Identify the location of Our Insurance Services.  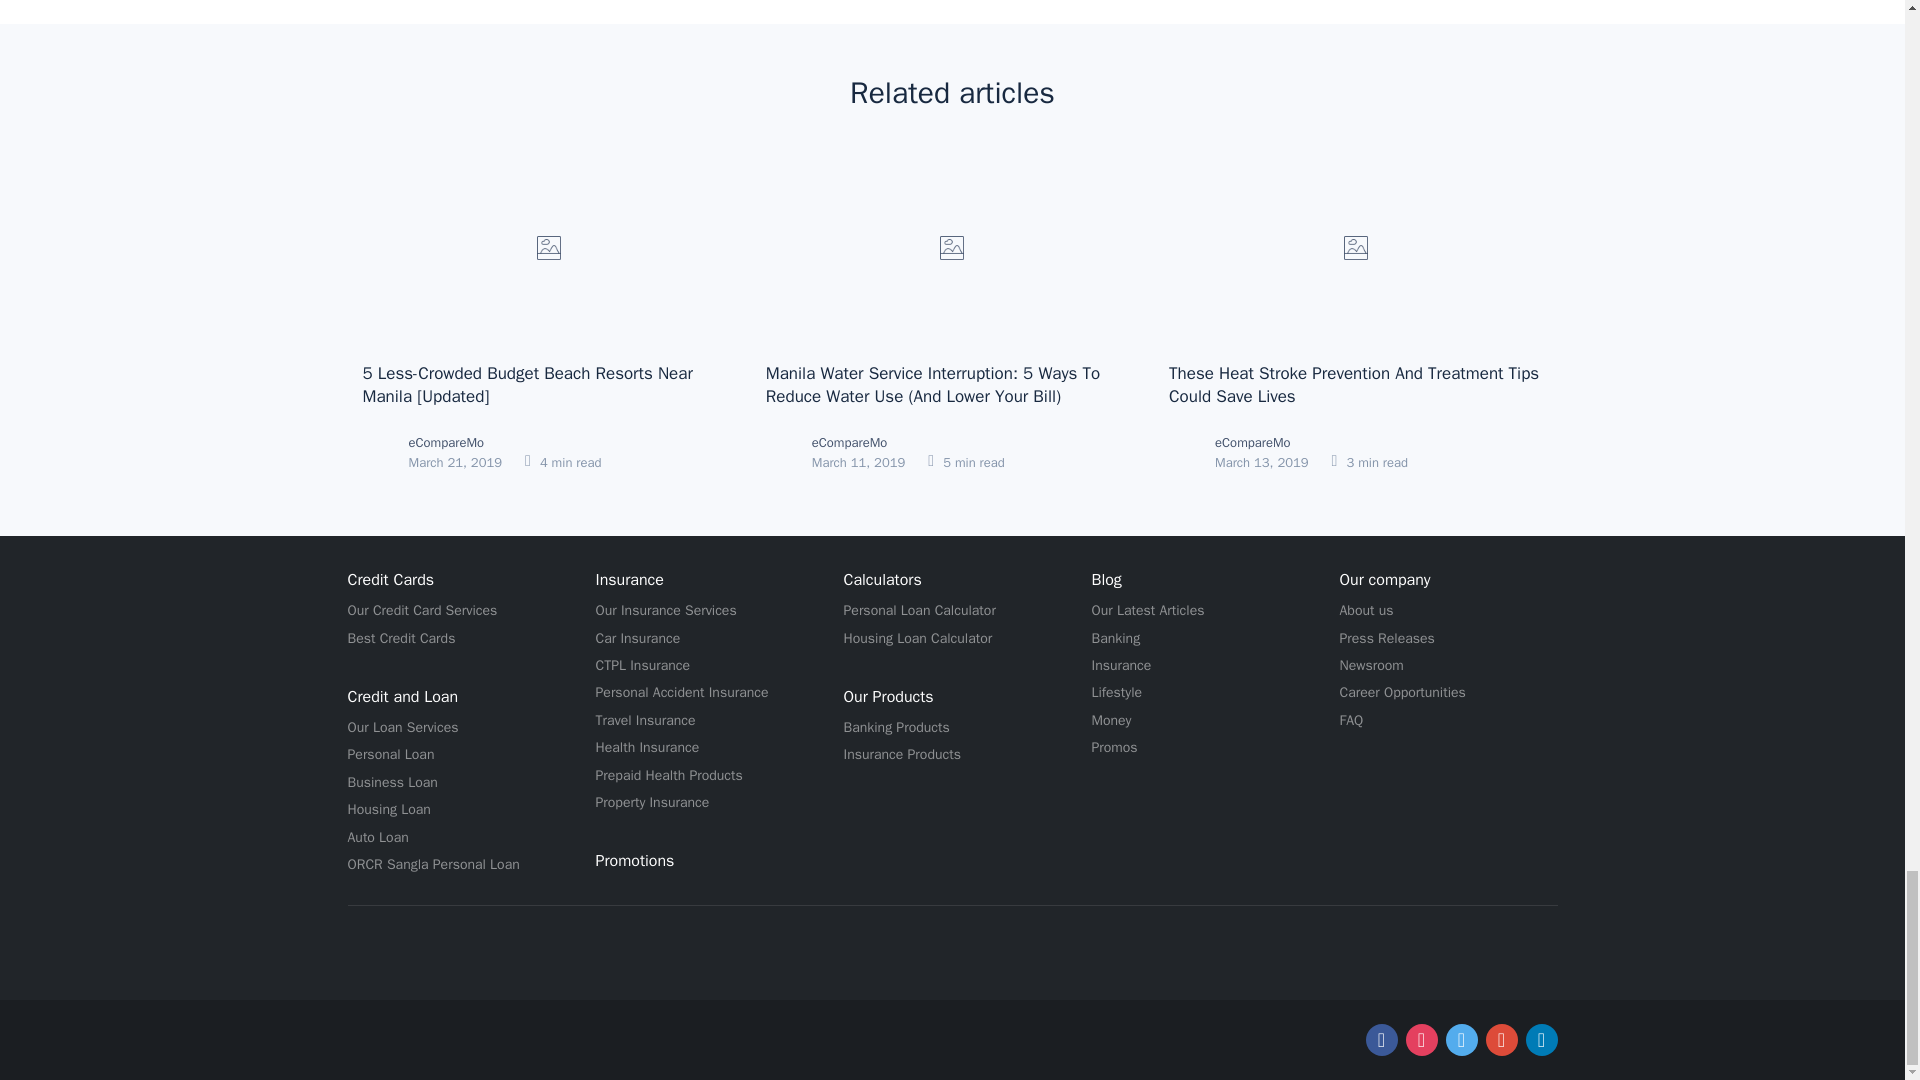
(666, 611).